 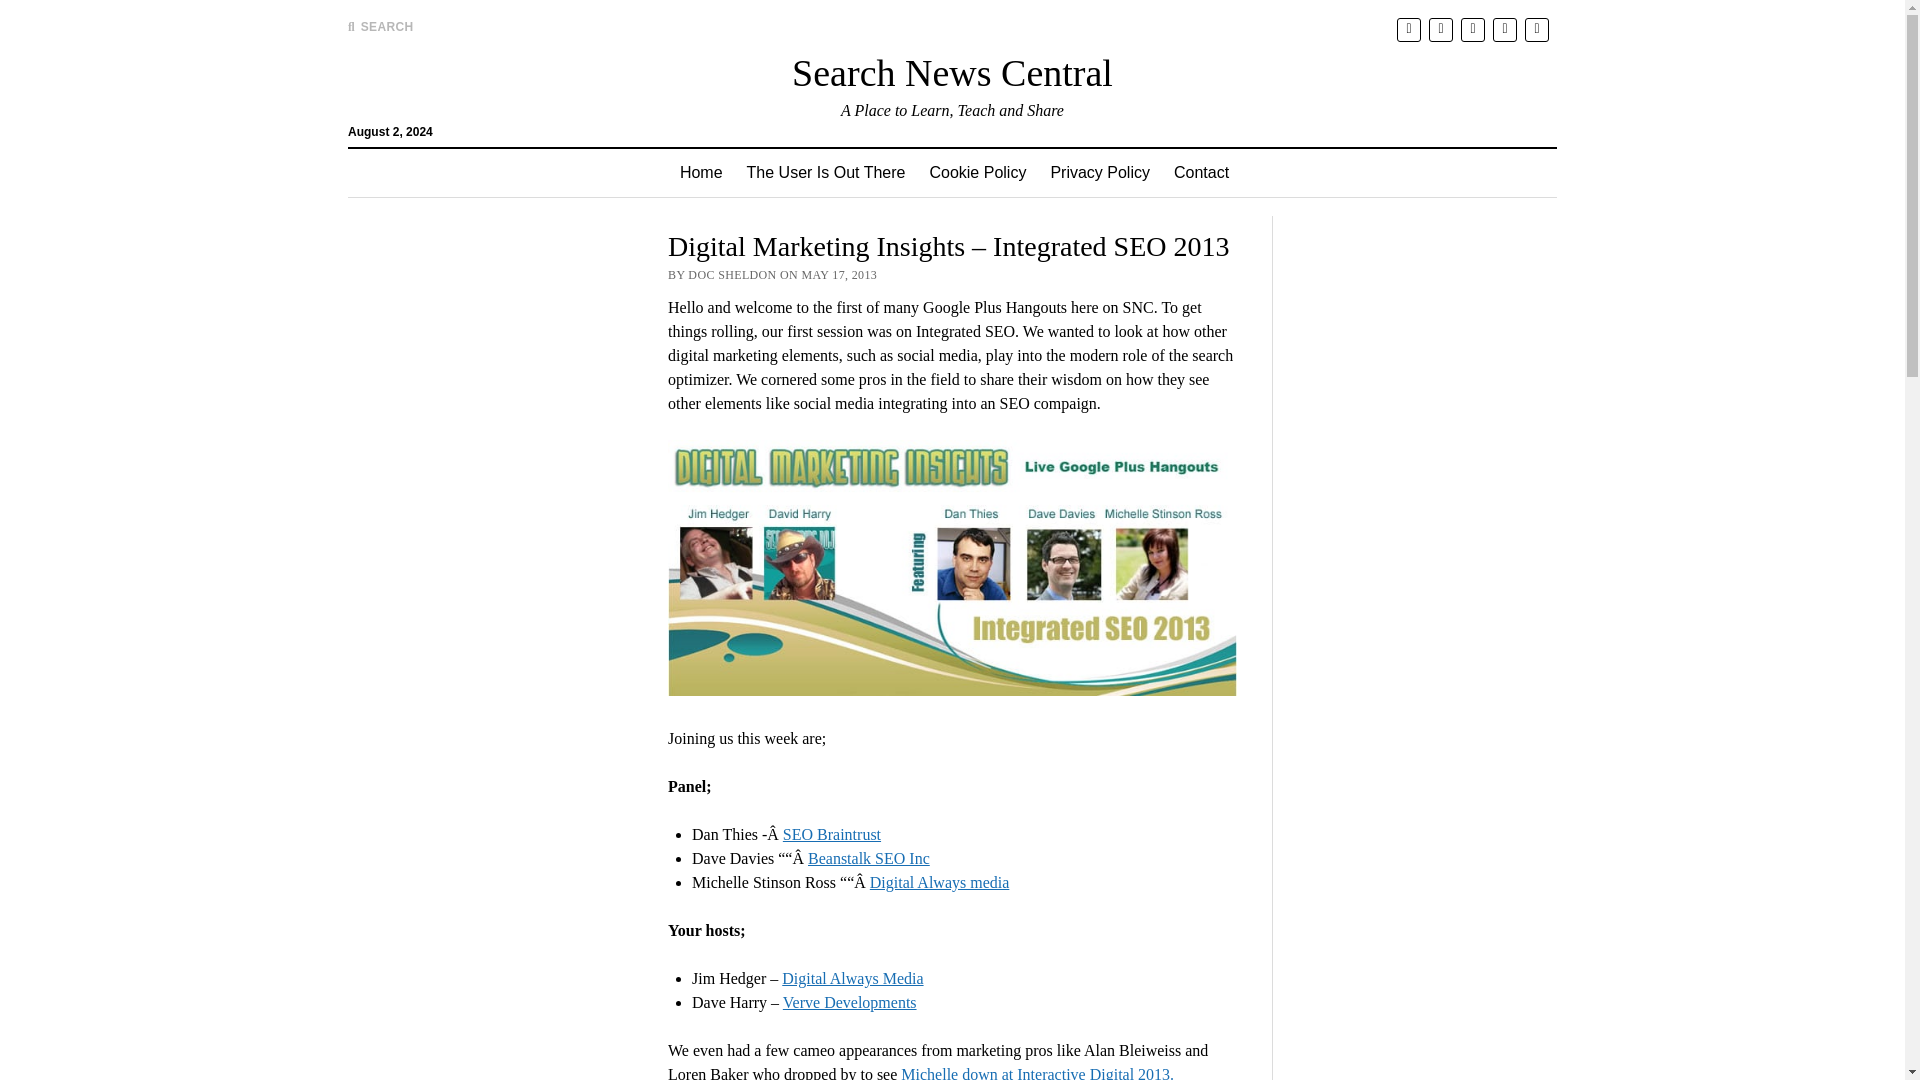 I want to click on Contact, so click(x=1200, y=172).